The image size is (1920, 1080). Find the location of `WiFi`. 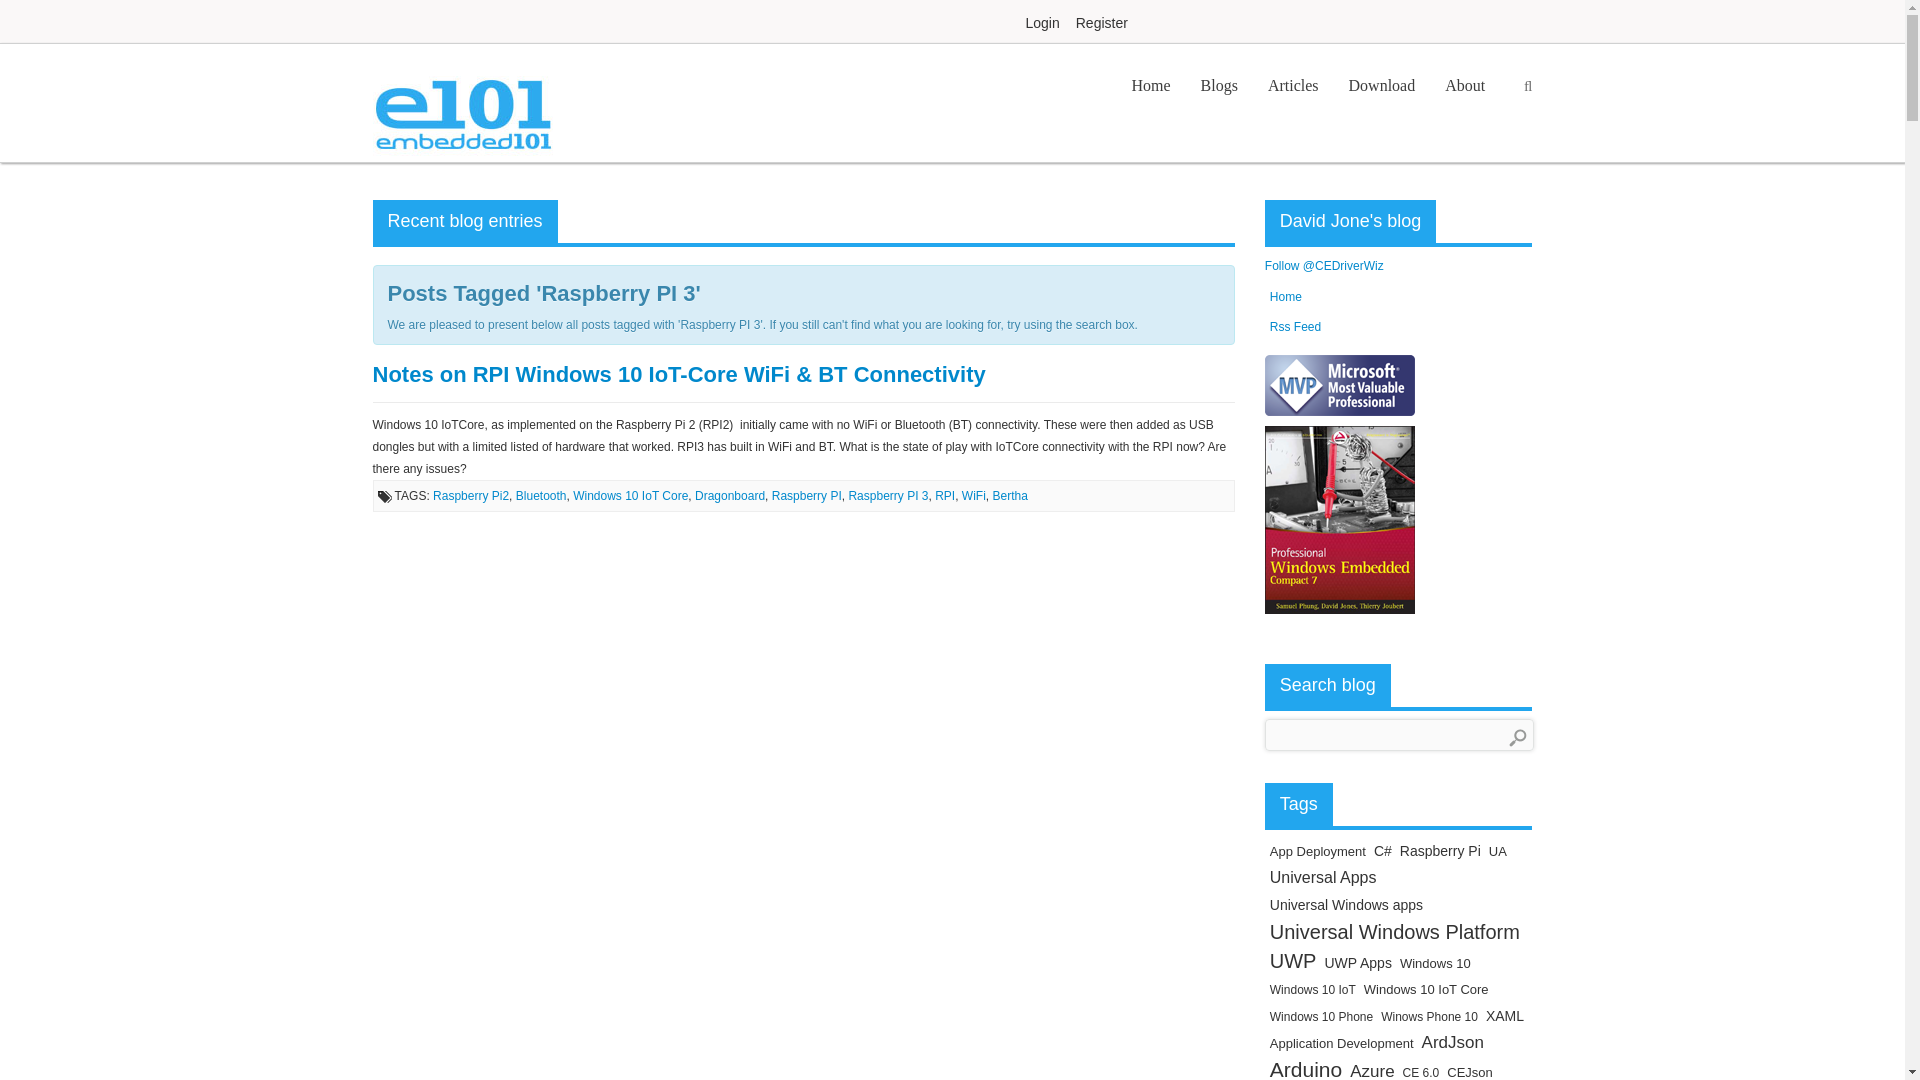

WiFi is located at coordinates (974, 496).